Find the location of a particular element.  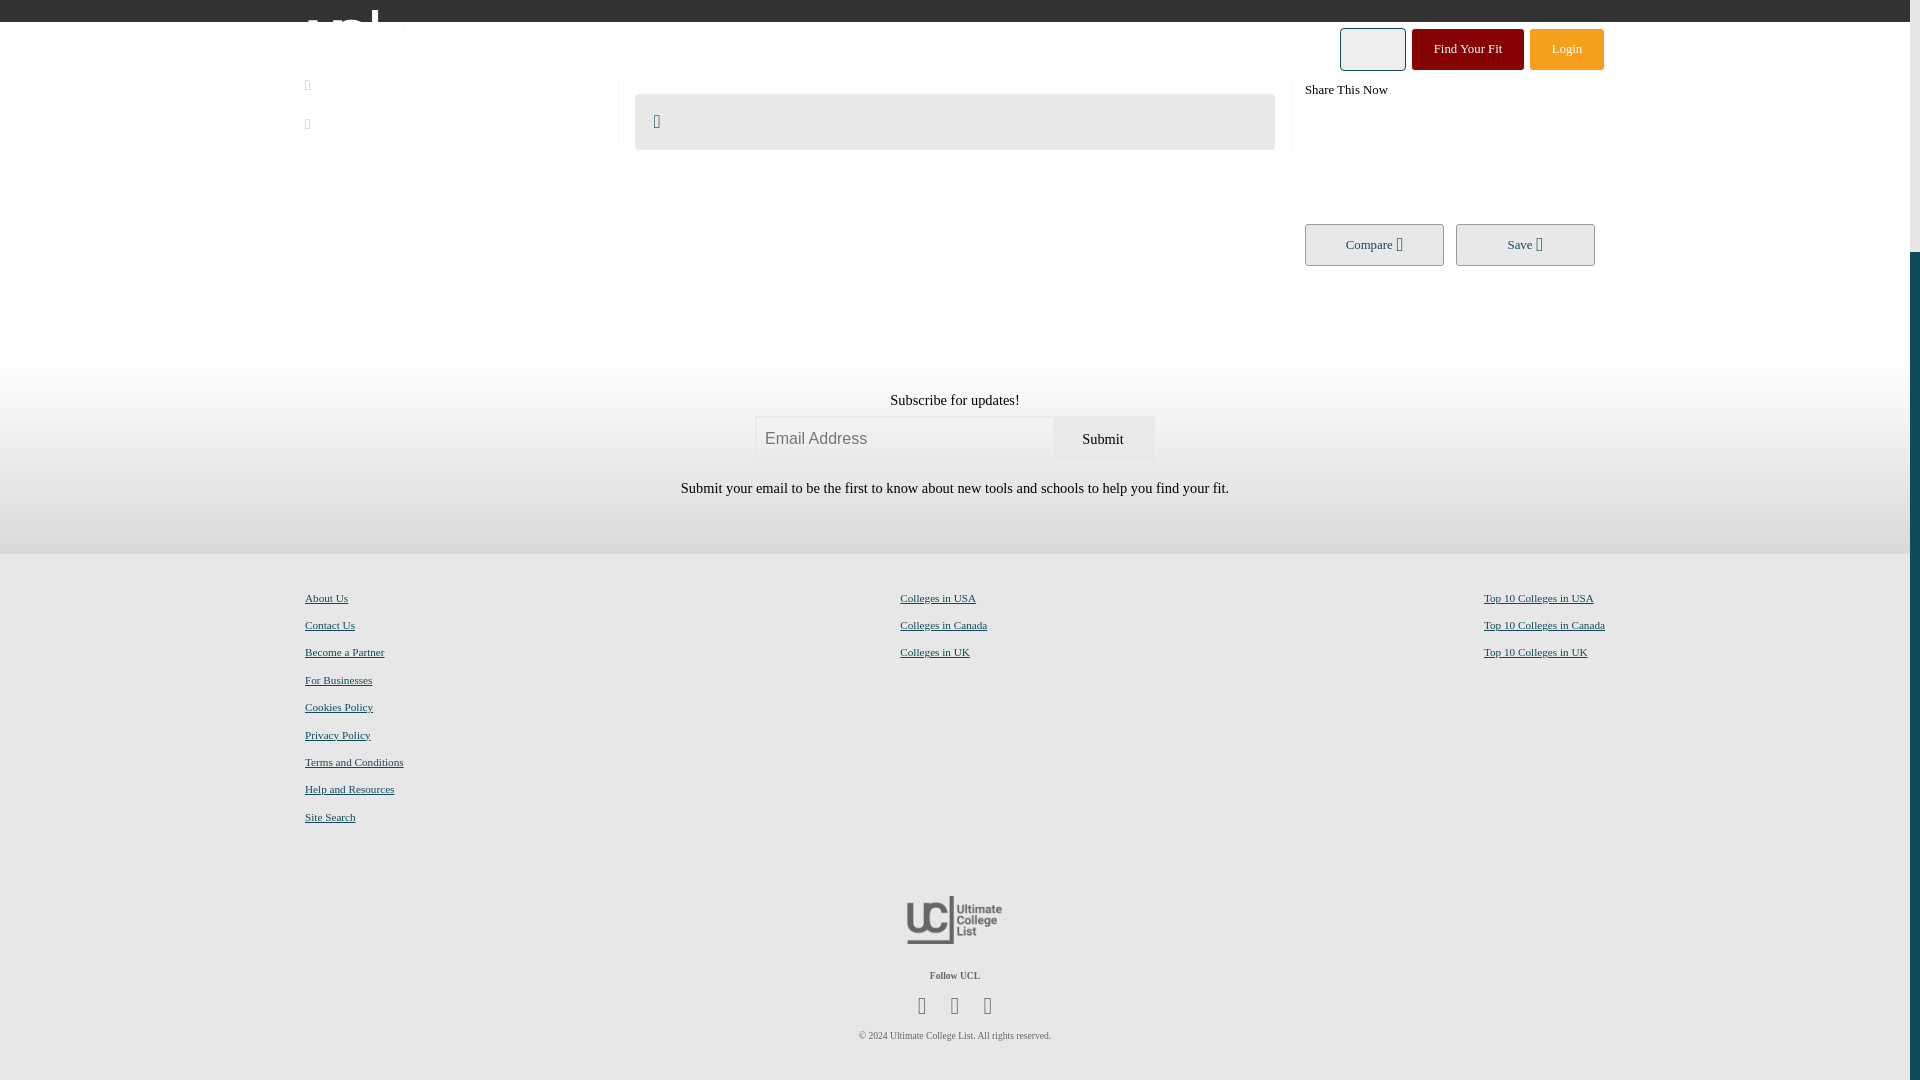

Colleges in Canada is located at coordinates (943, 625).